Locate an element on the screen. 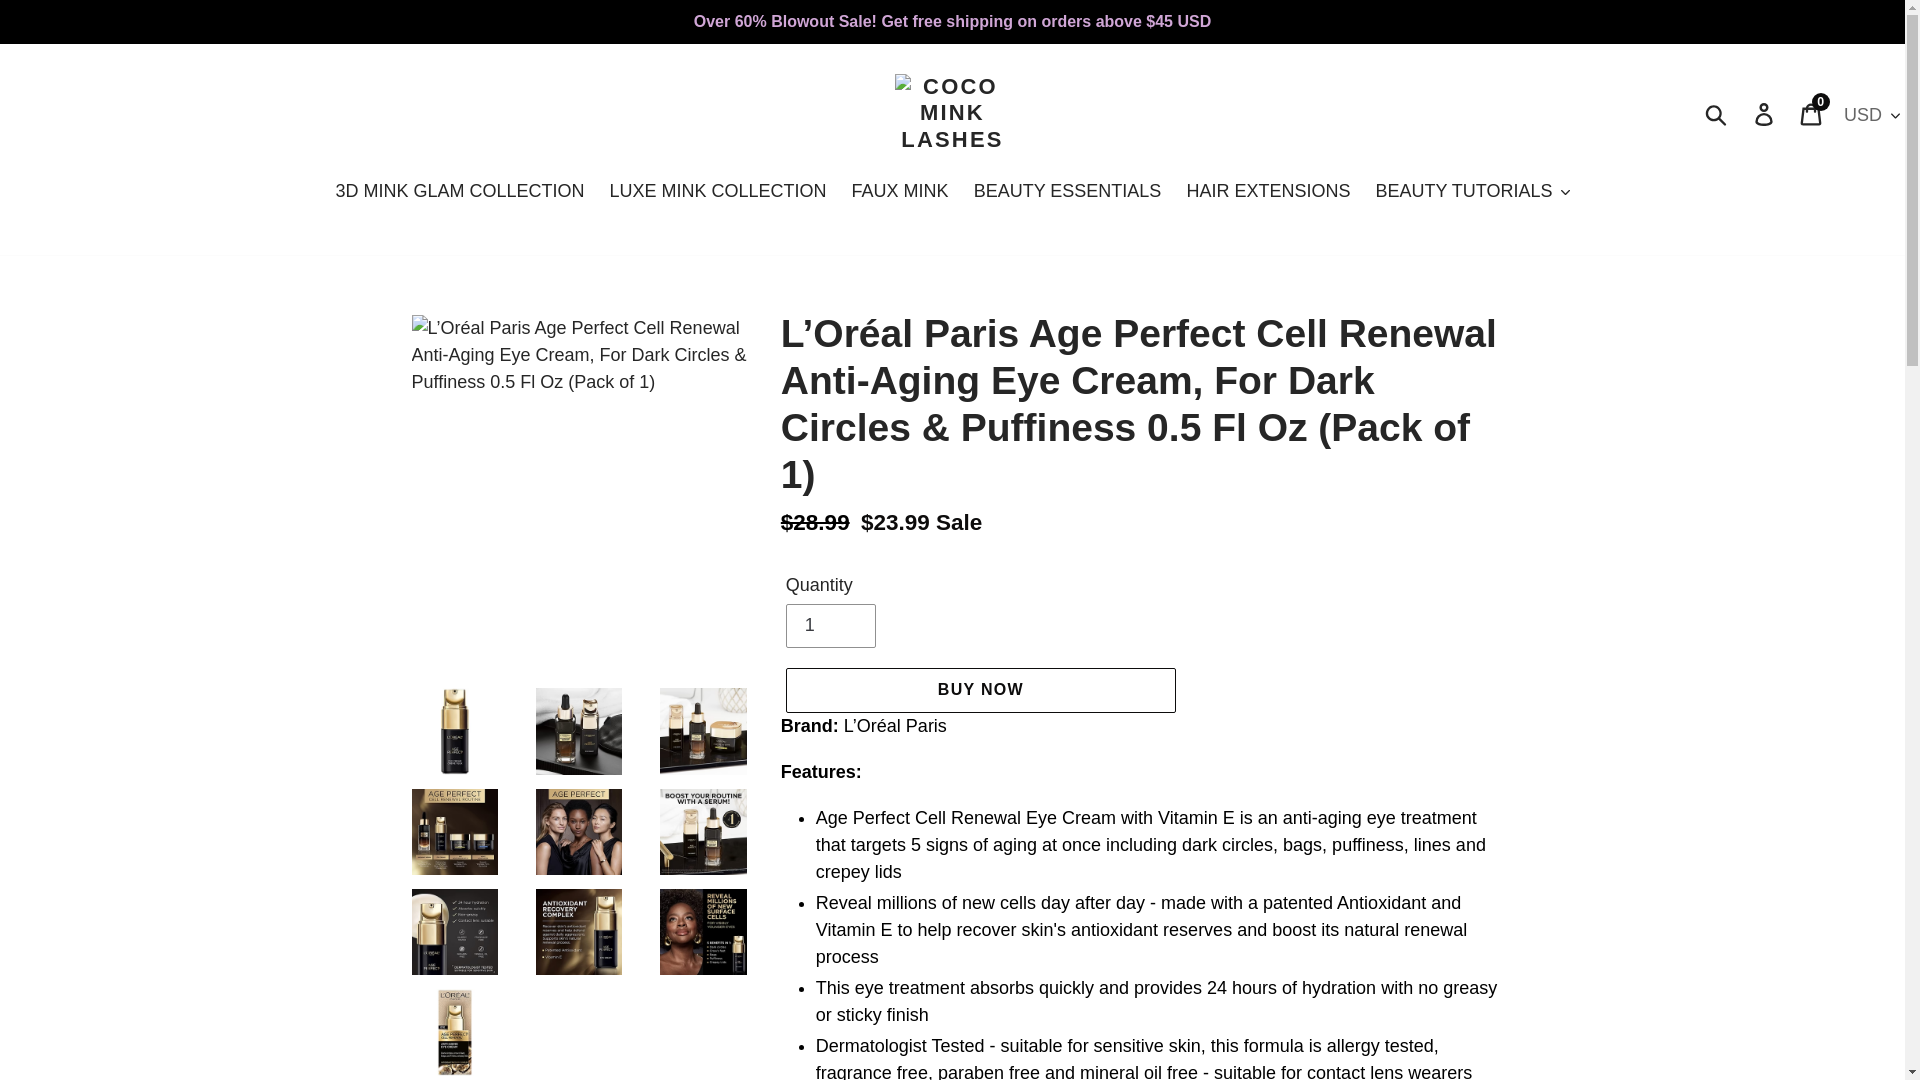 This screenshot has width=1920, height=1080. FAUX MINK is located at coordinates (980, 690).